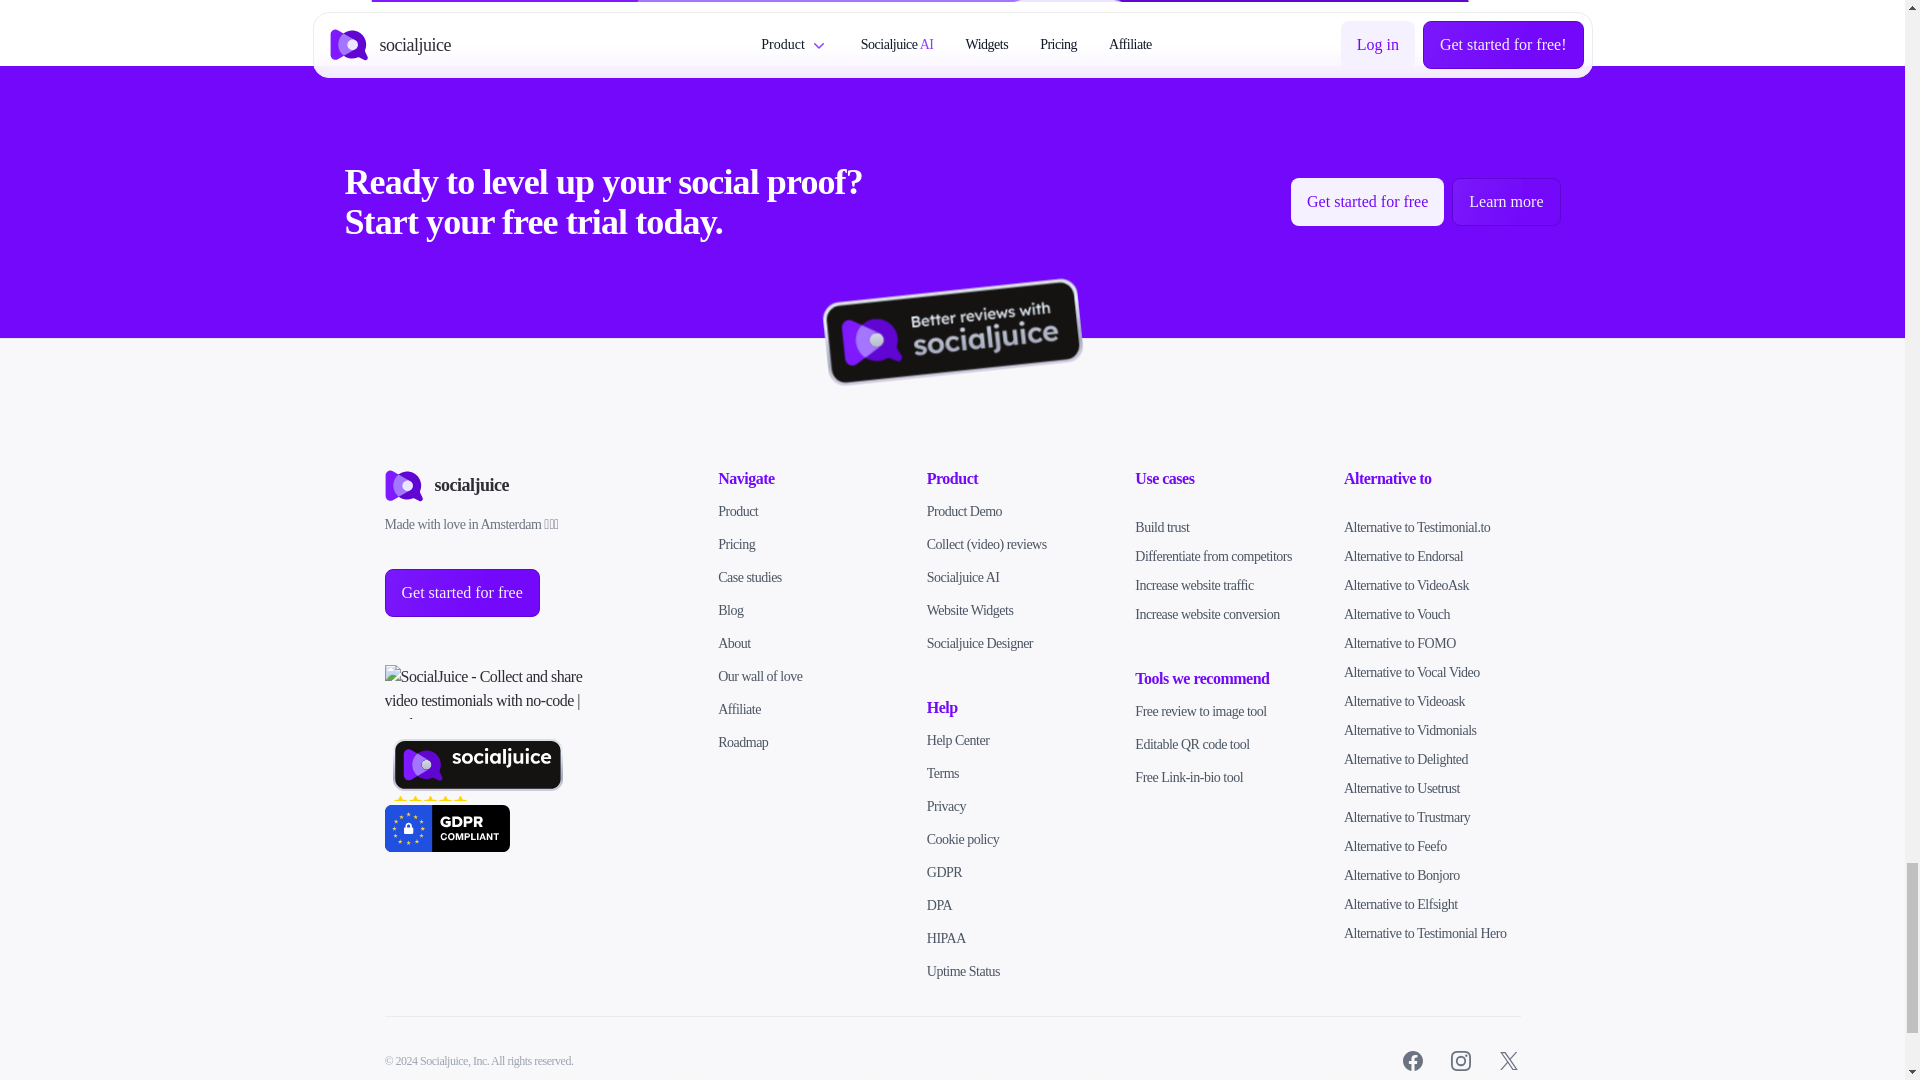 The height and width of the screenshot is (1080, 1920). What do you see at coordinates (462, 591) in the screenshot?
I see `Get started for free` at bounding box center [462, 591].